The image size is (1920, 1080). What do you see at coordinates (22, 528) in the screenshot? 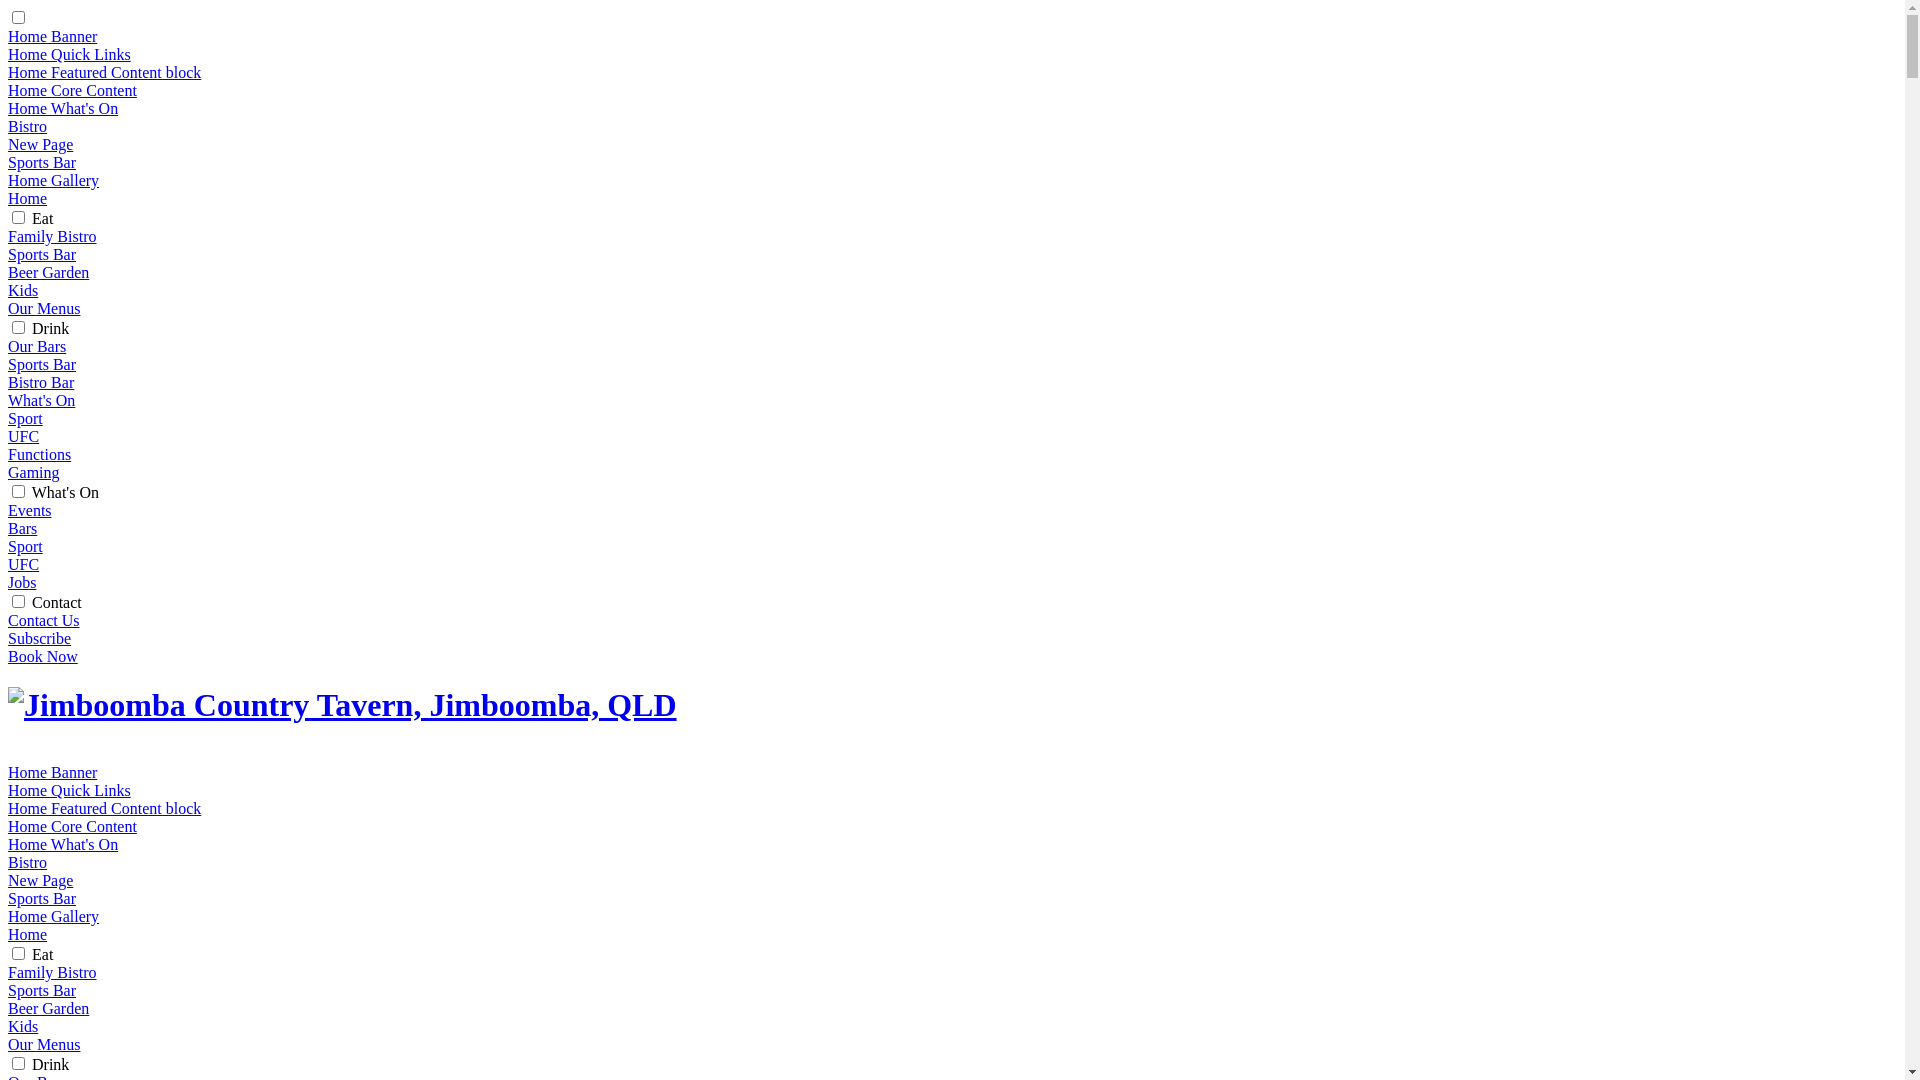
I see `Bars` at bounding box center [22, 528].